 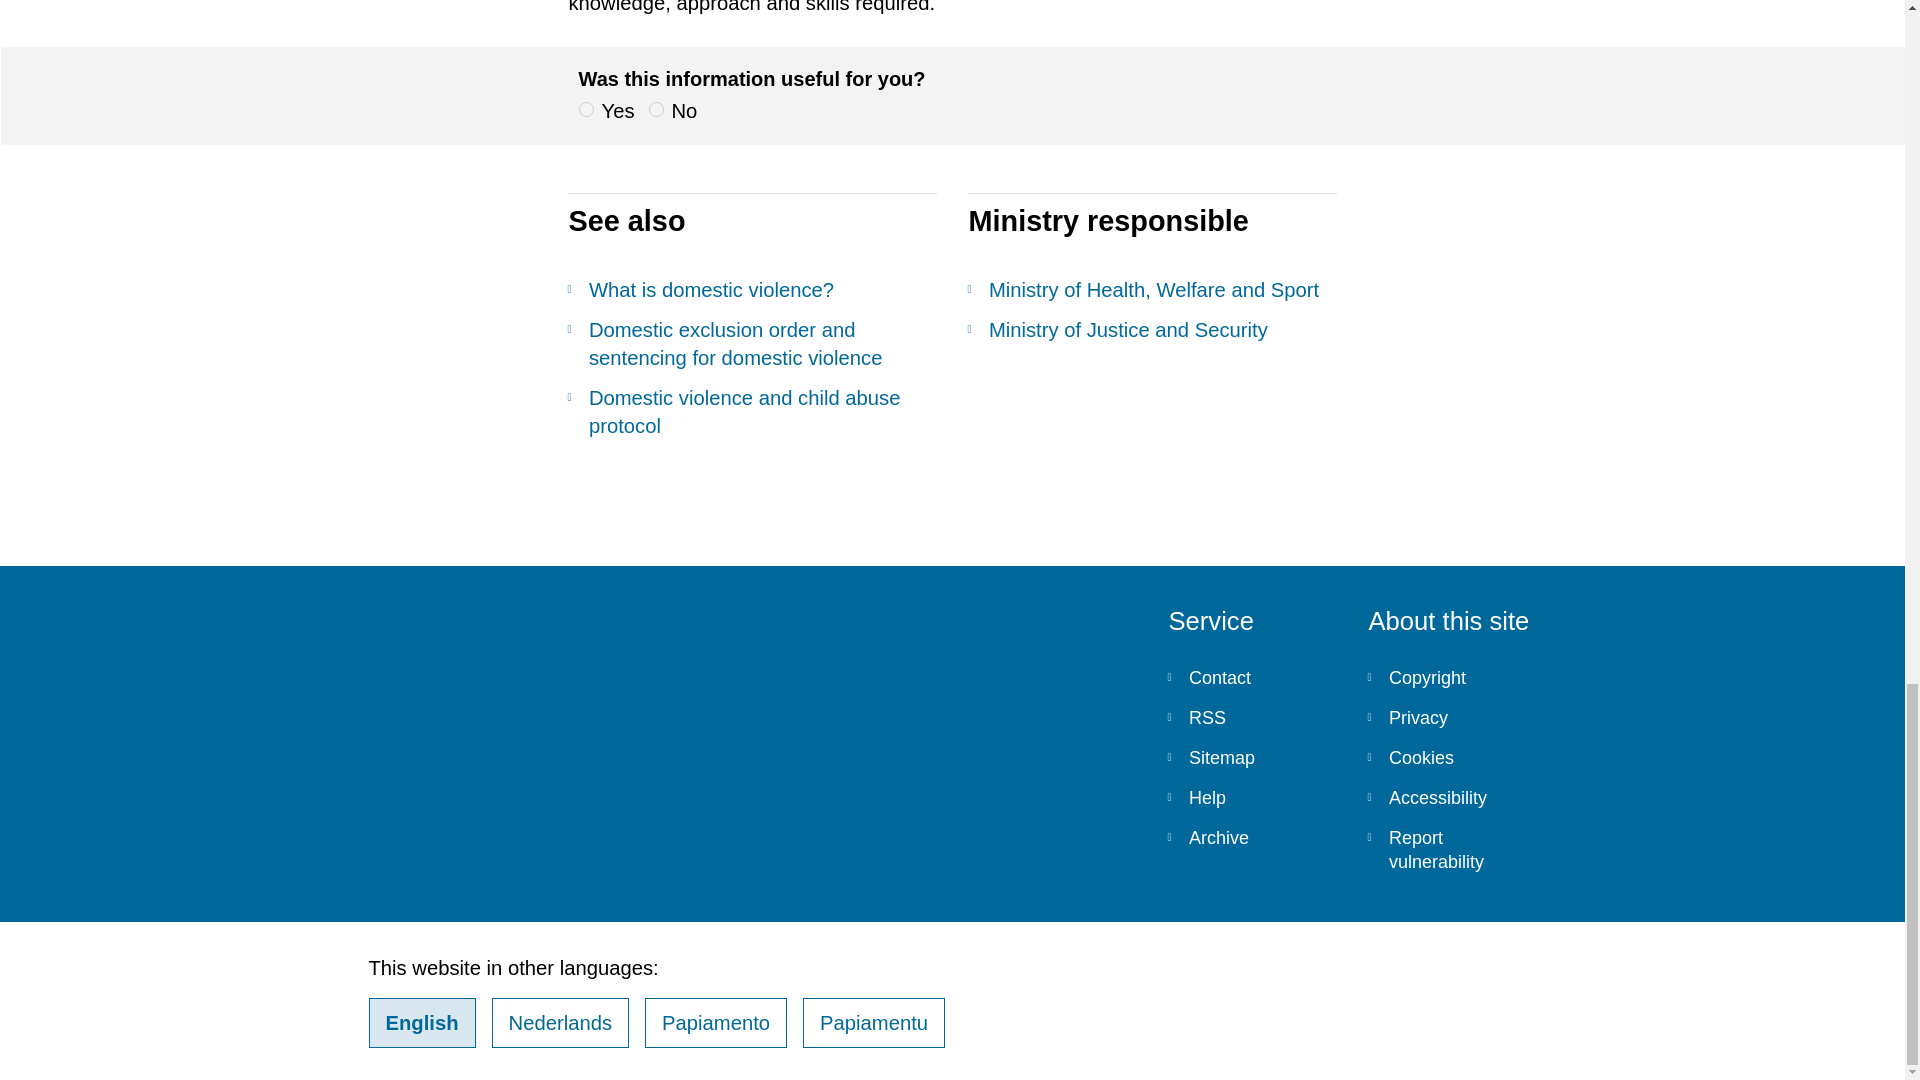 I want to click on RSS, so click(x=1252, y=717).